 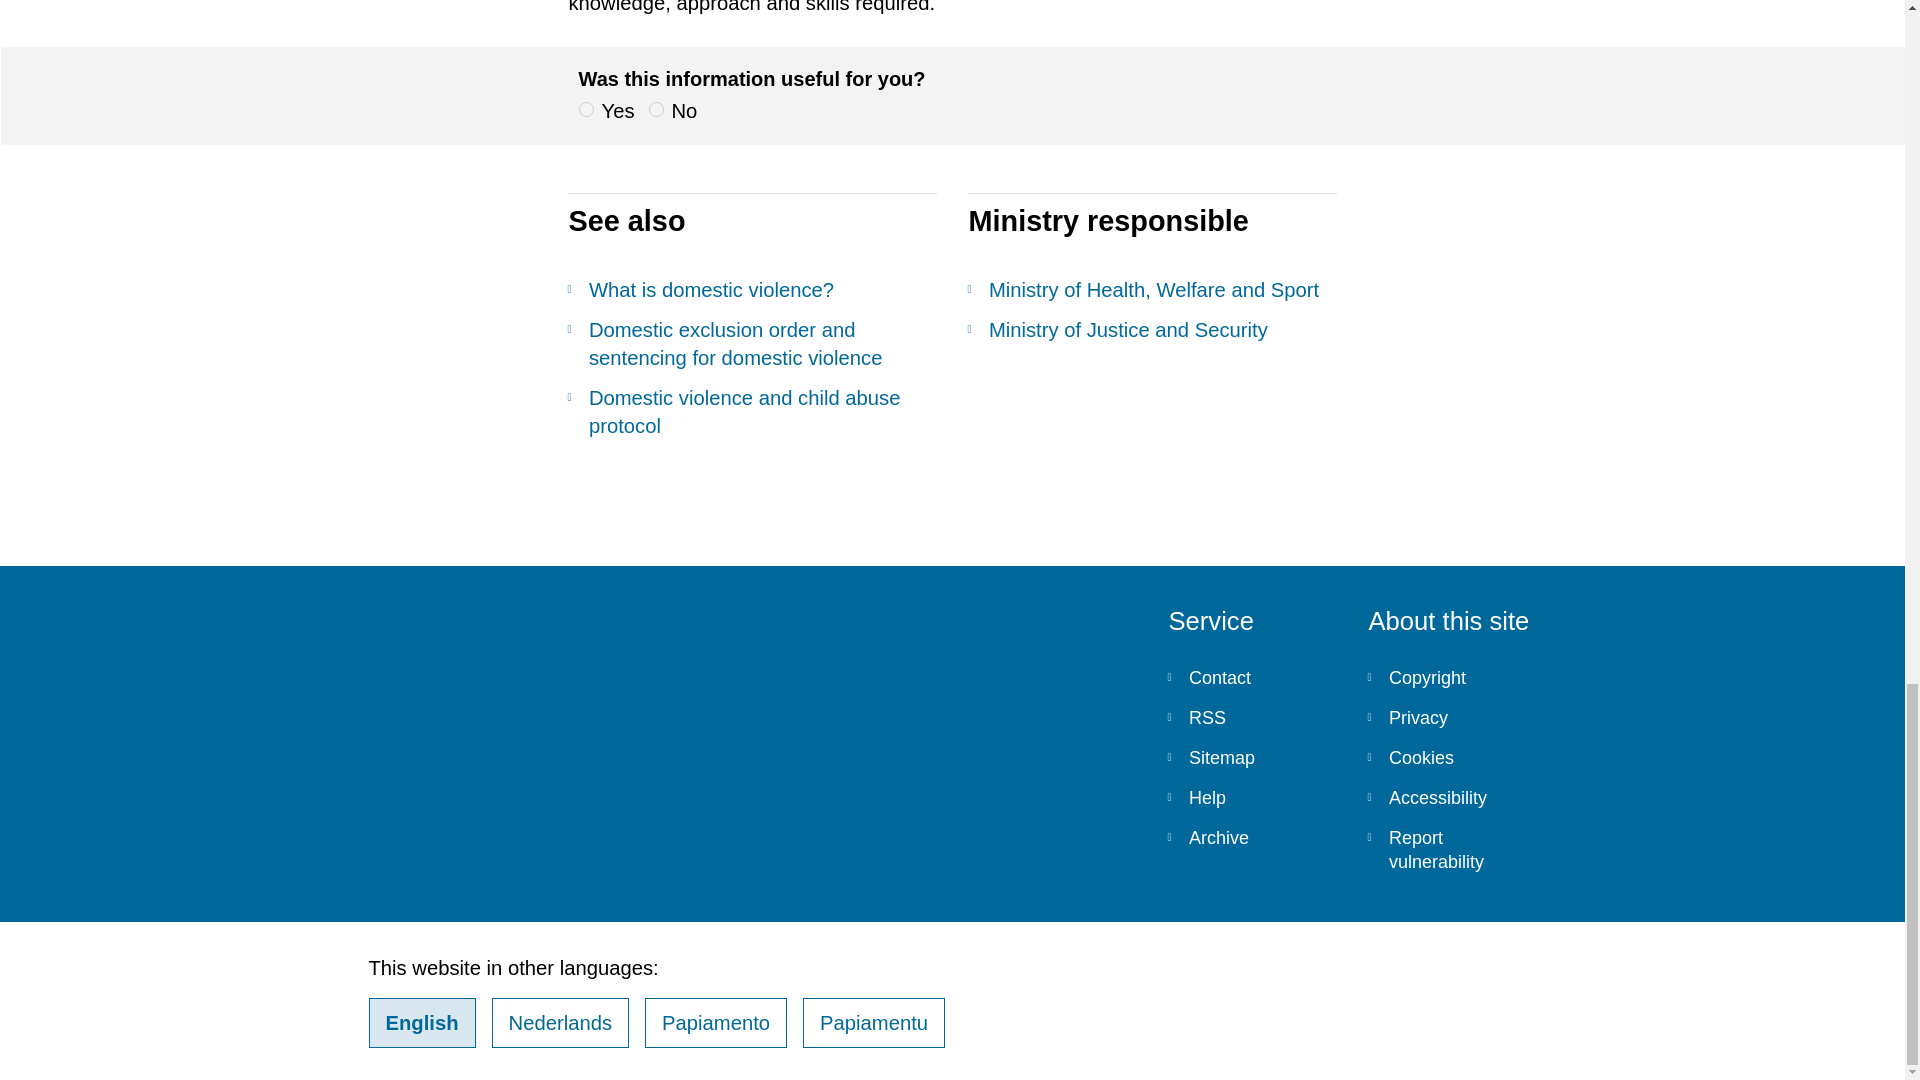 I want to click on RSS, so click(x=1252, y=717).